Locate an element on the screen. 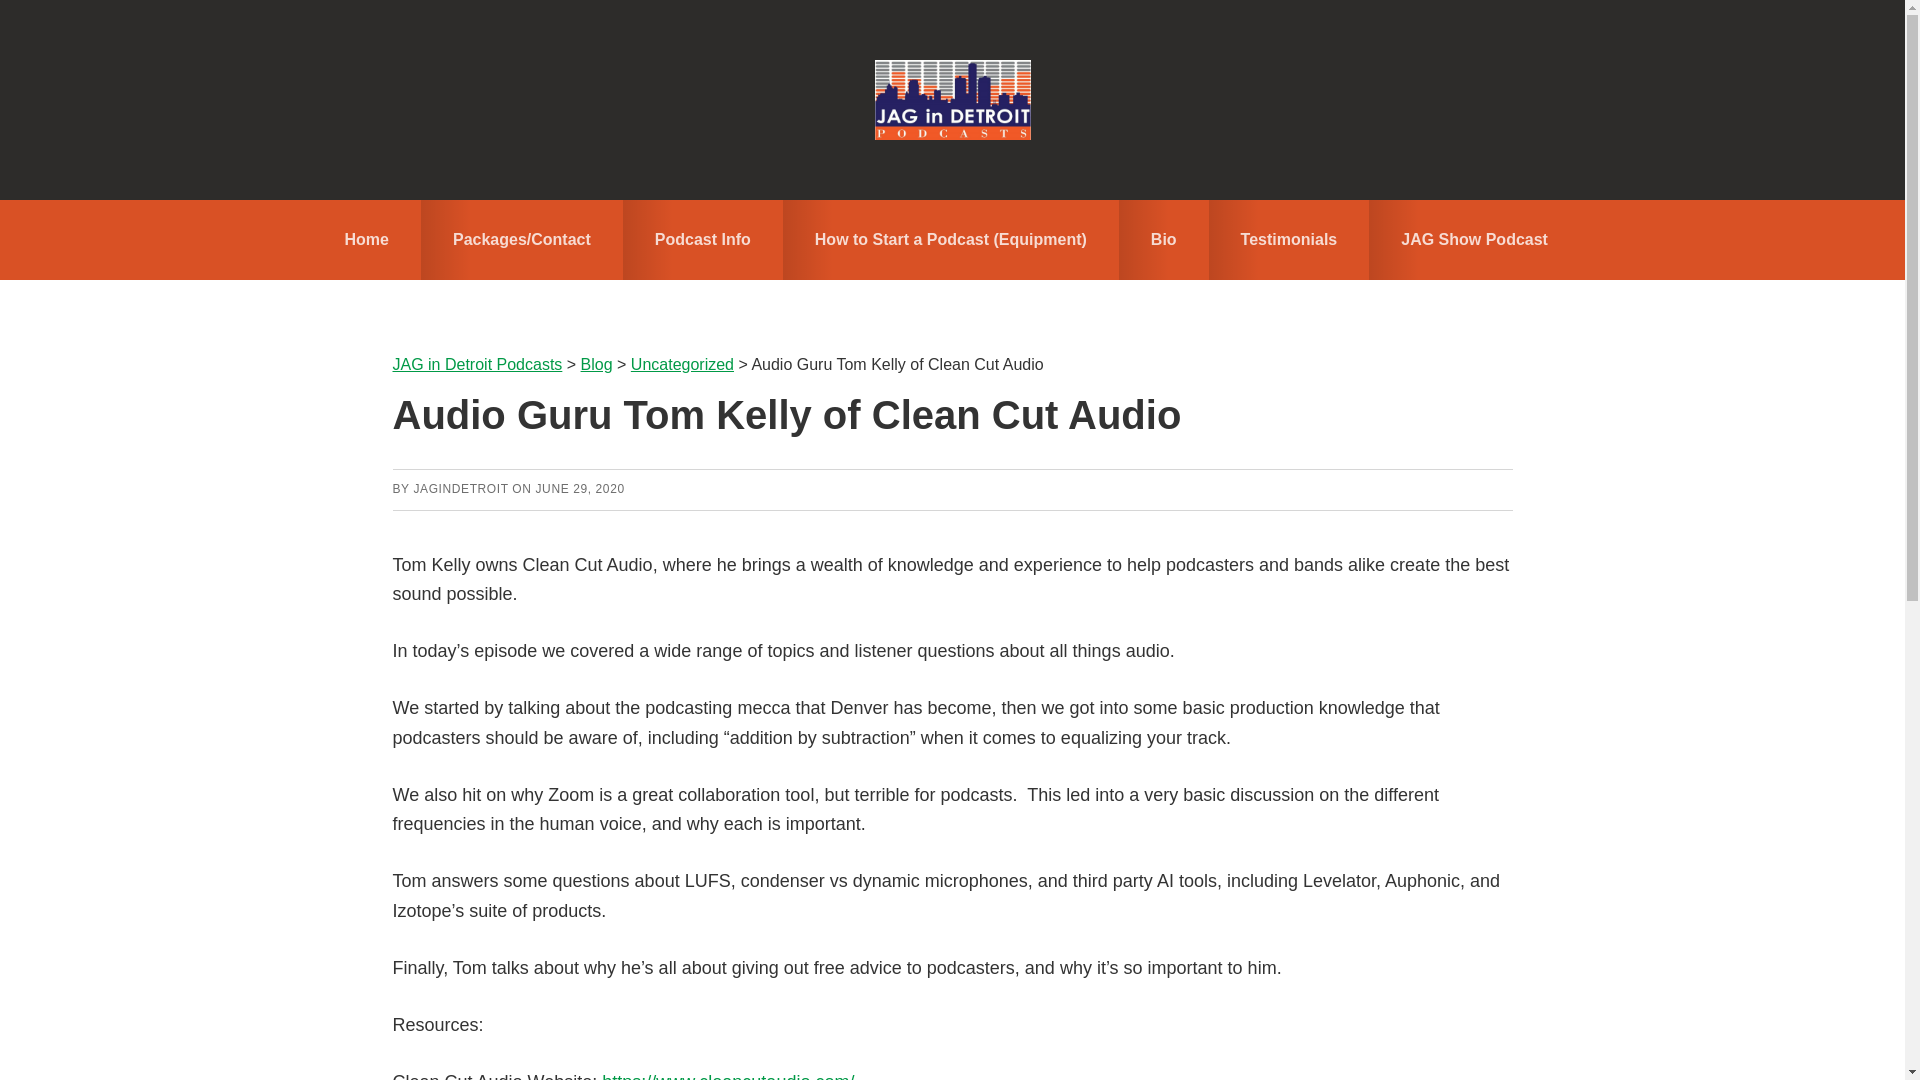  Blog is located at coordinates (596, 364).